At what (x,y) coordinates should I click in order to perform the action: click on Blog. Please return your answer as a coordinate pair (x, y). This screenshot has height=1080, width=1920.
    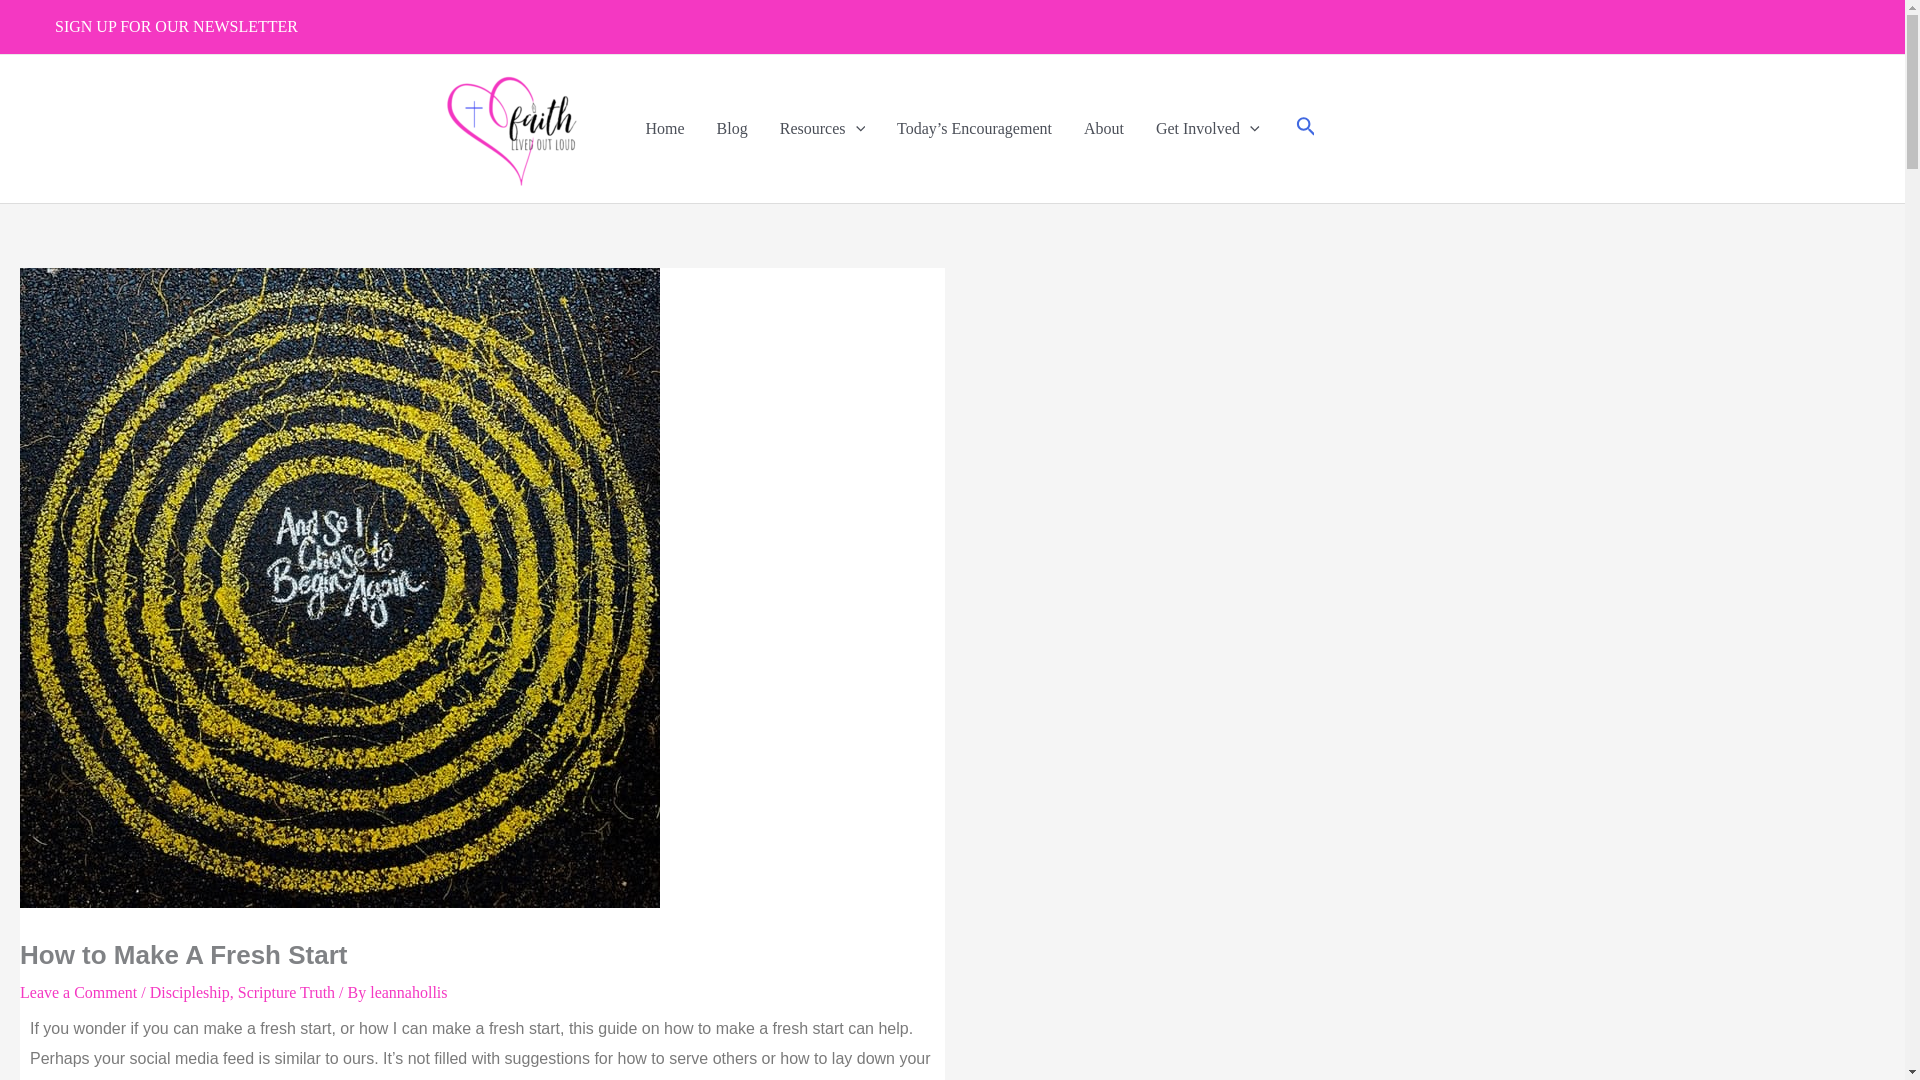
    Looking at the image, I should click on (732, 128).